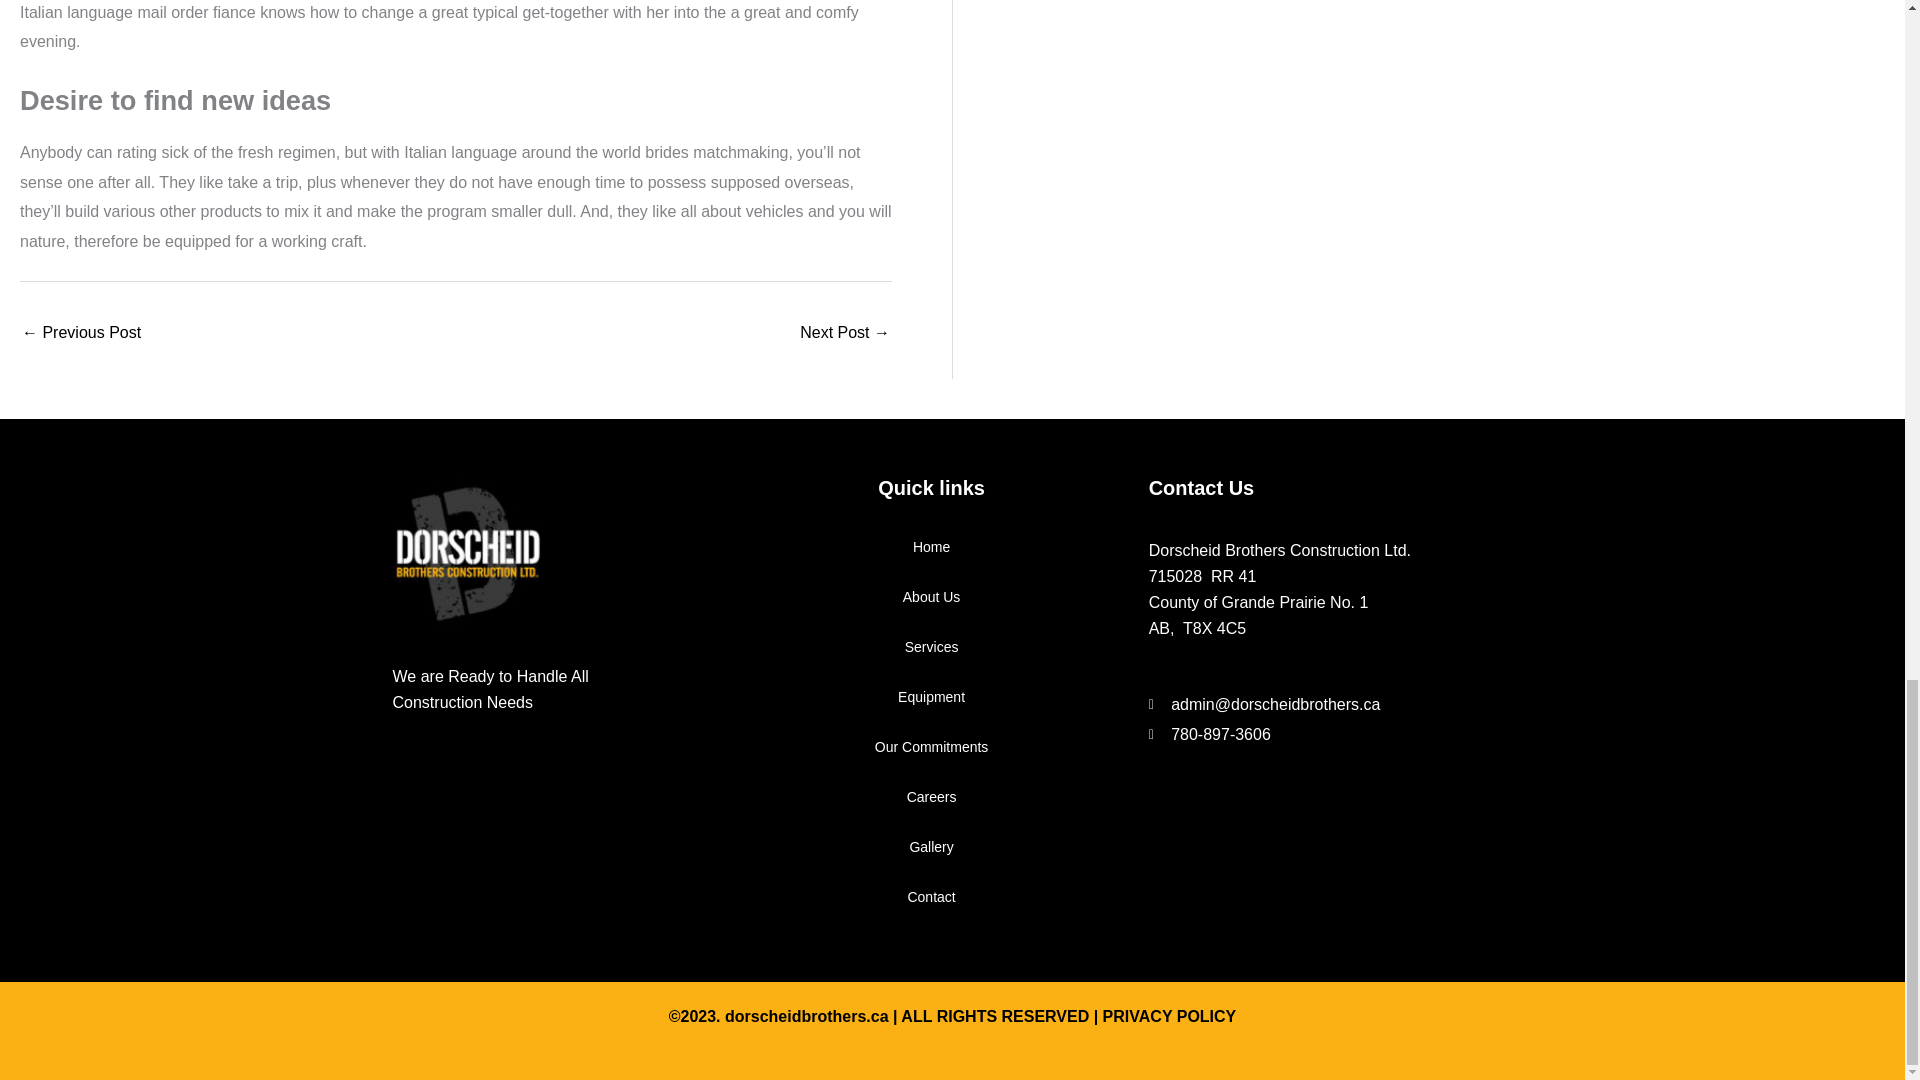  Describe the element at coordinates (845, 334) in the screenshot. I see `How to Use Split Display screen View in Mac` at that location.